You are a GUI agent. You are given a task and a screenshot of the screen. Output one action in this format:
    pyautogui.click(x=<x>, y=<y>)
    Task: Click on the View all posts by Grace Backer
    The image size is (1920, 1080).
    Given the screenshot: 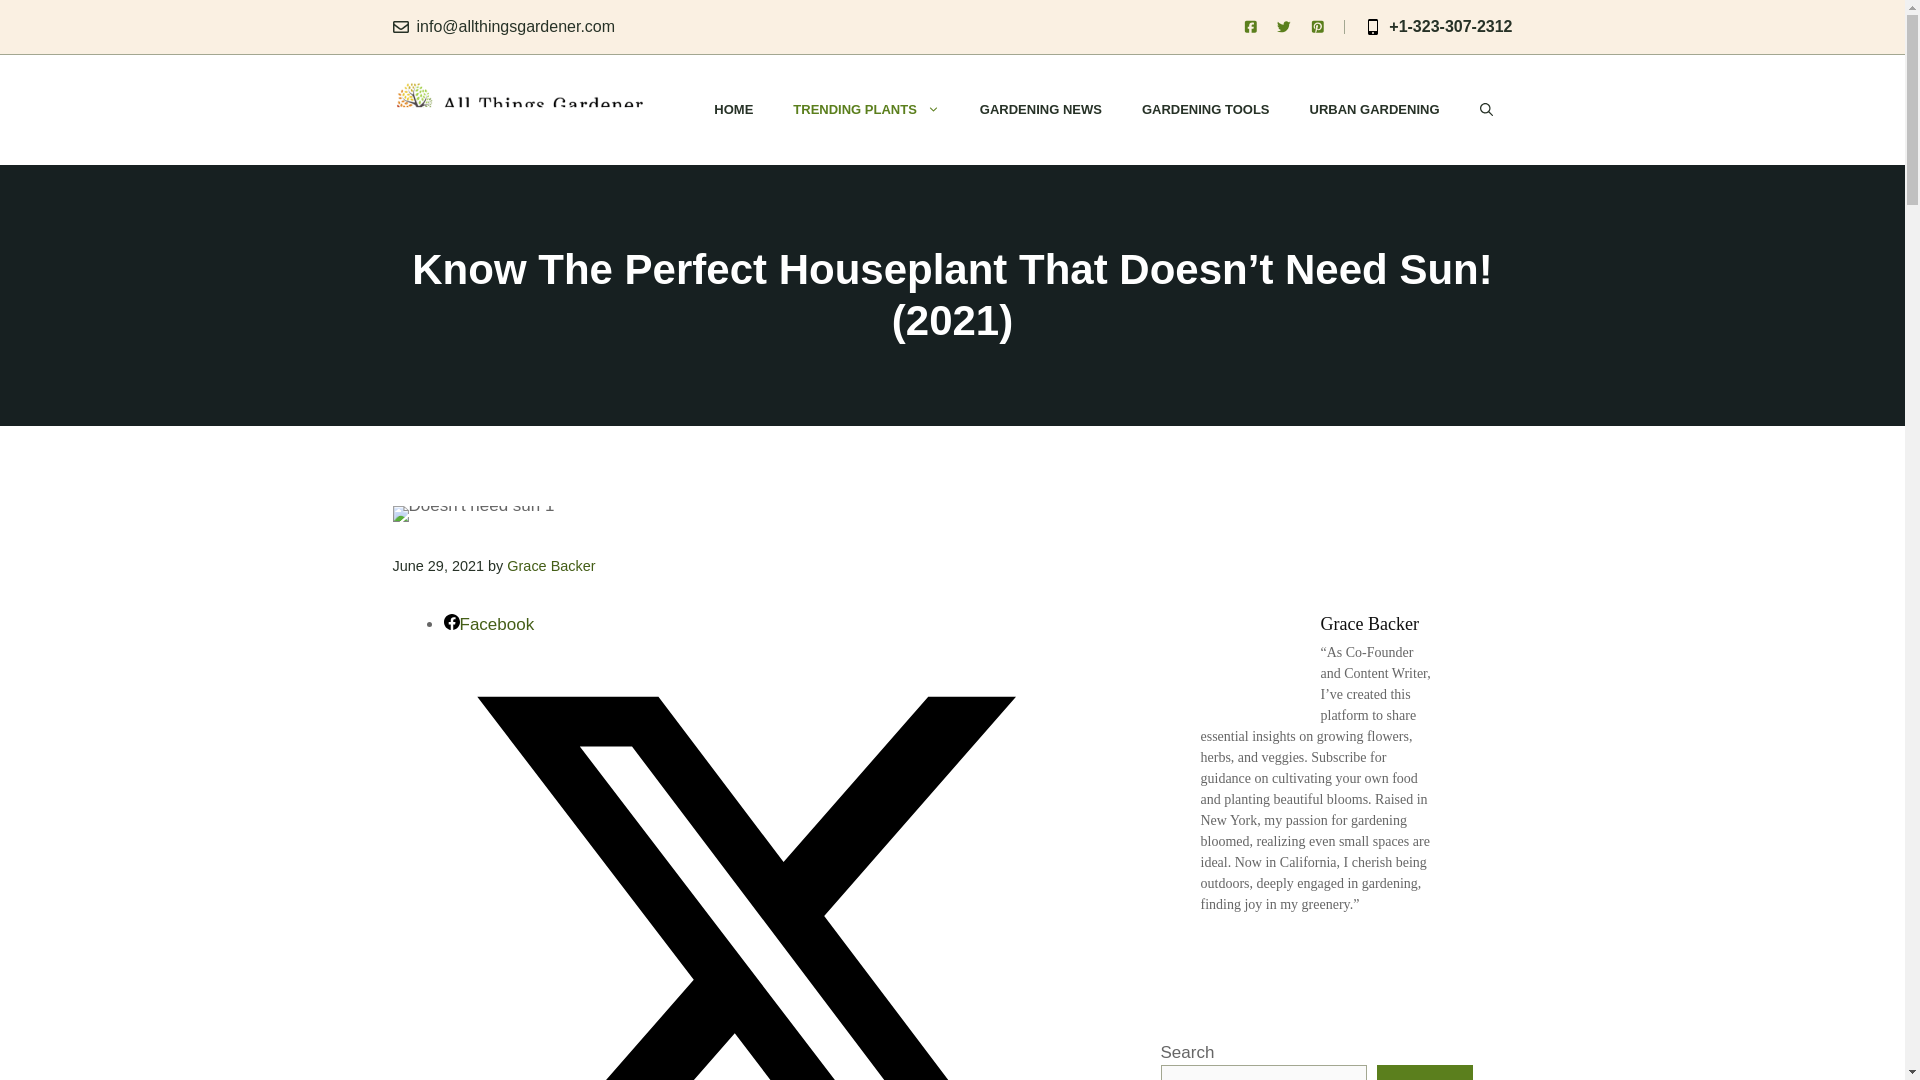 What is the action you would take?
    pyautogui.click(x=550, y=566)
    